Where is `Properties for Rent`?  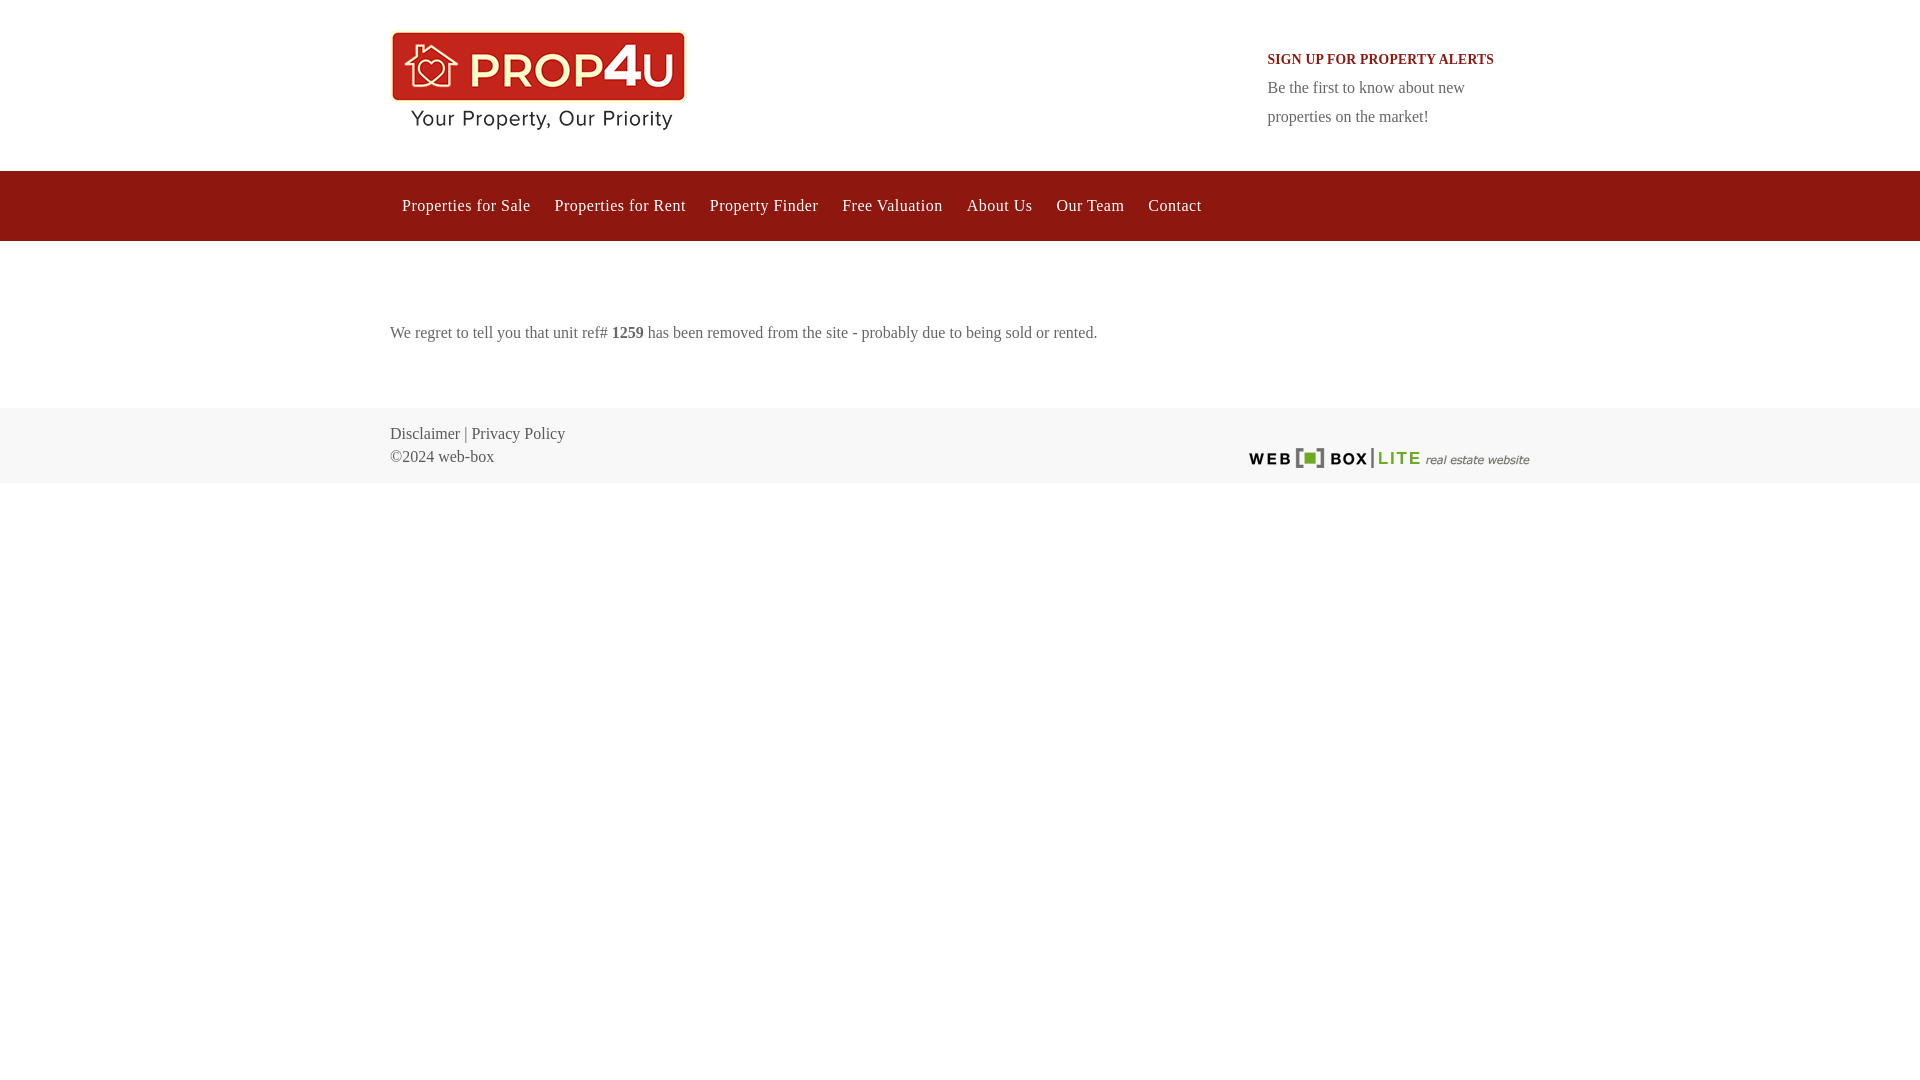 Properties for Rent is located at coordinates (620, 205).